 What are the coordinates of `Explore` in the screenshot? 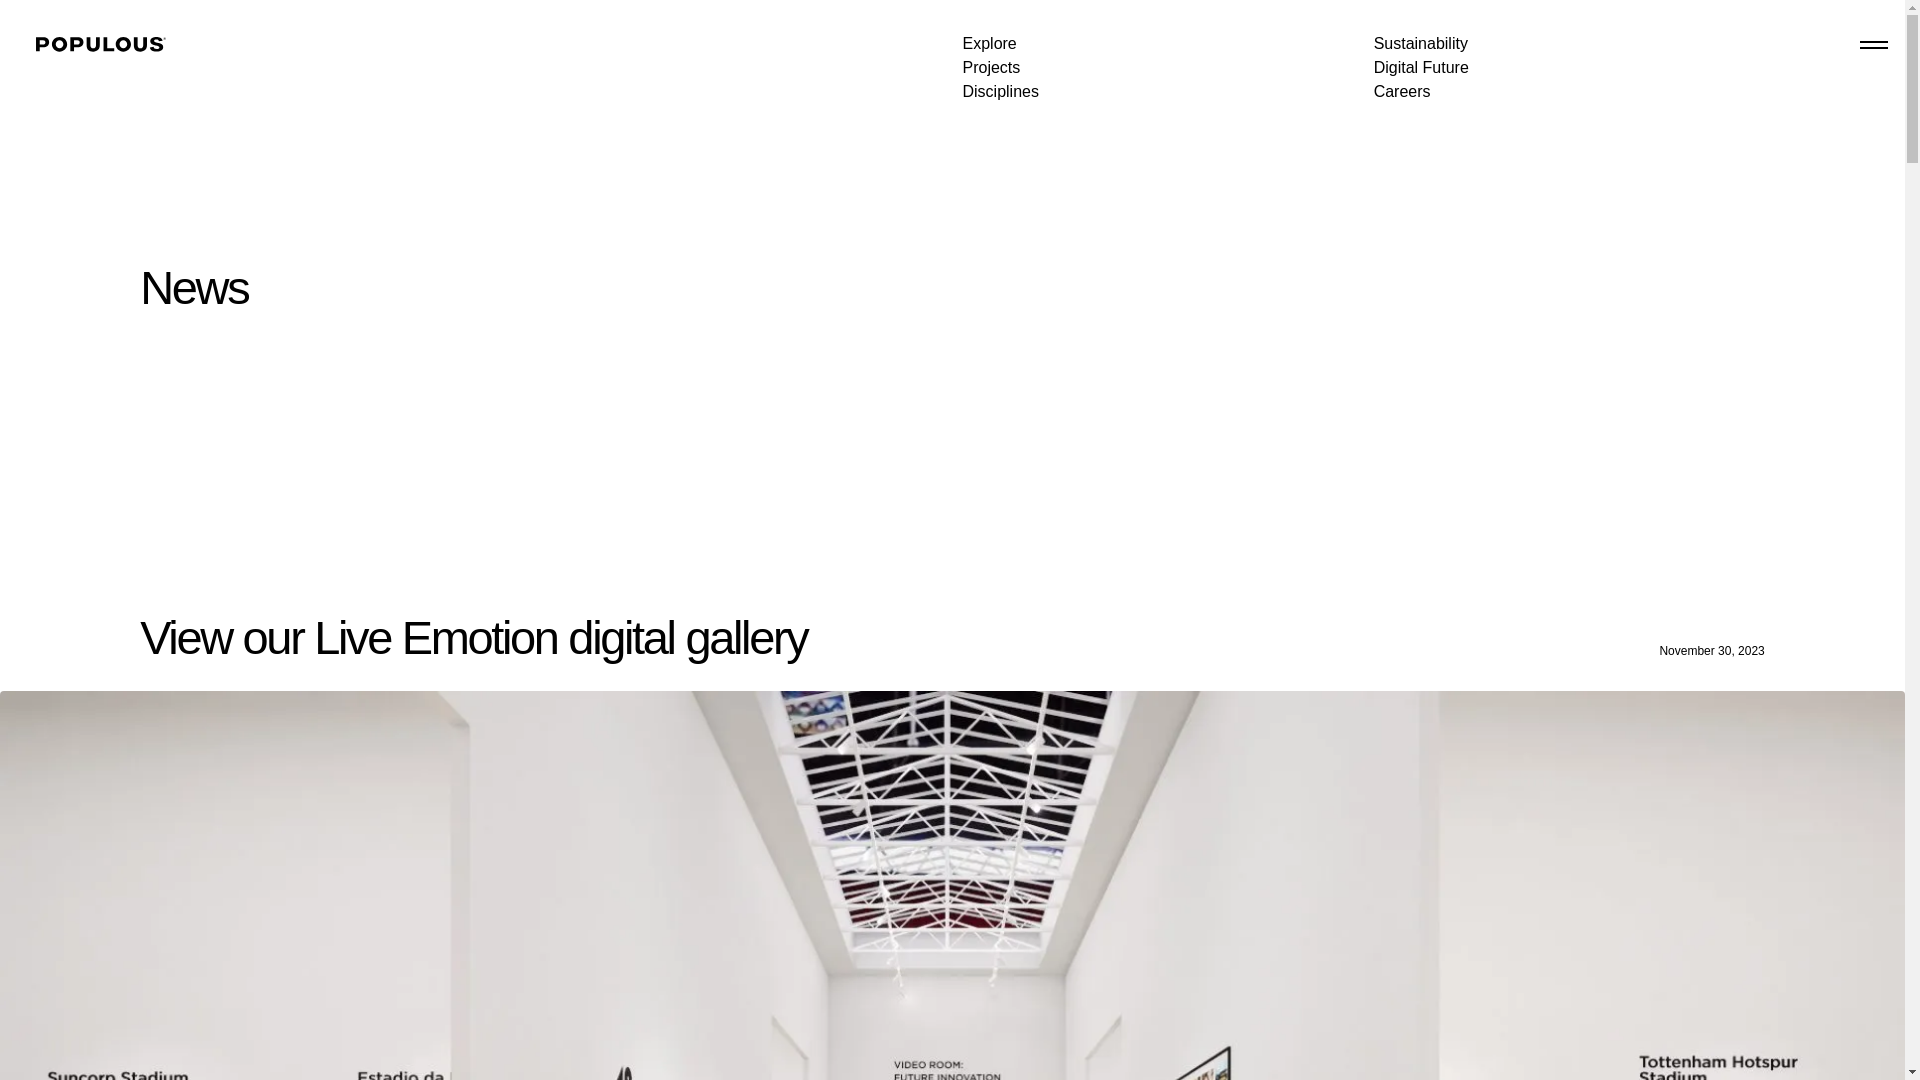 It's located at (988, 45).